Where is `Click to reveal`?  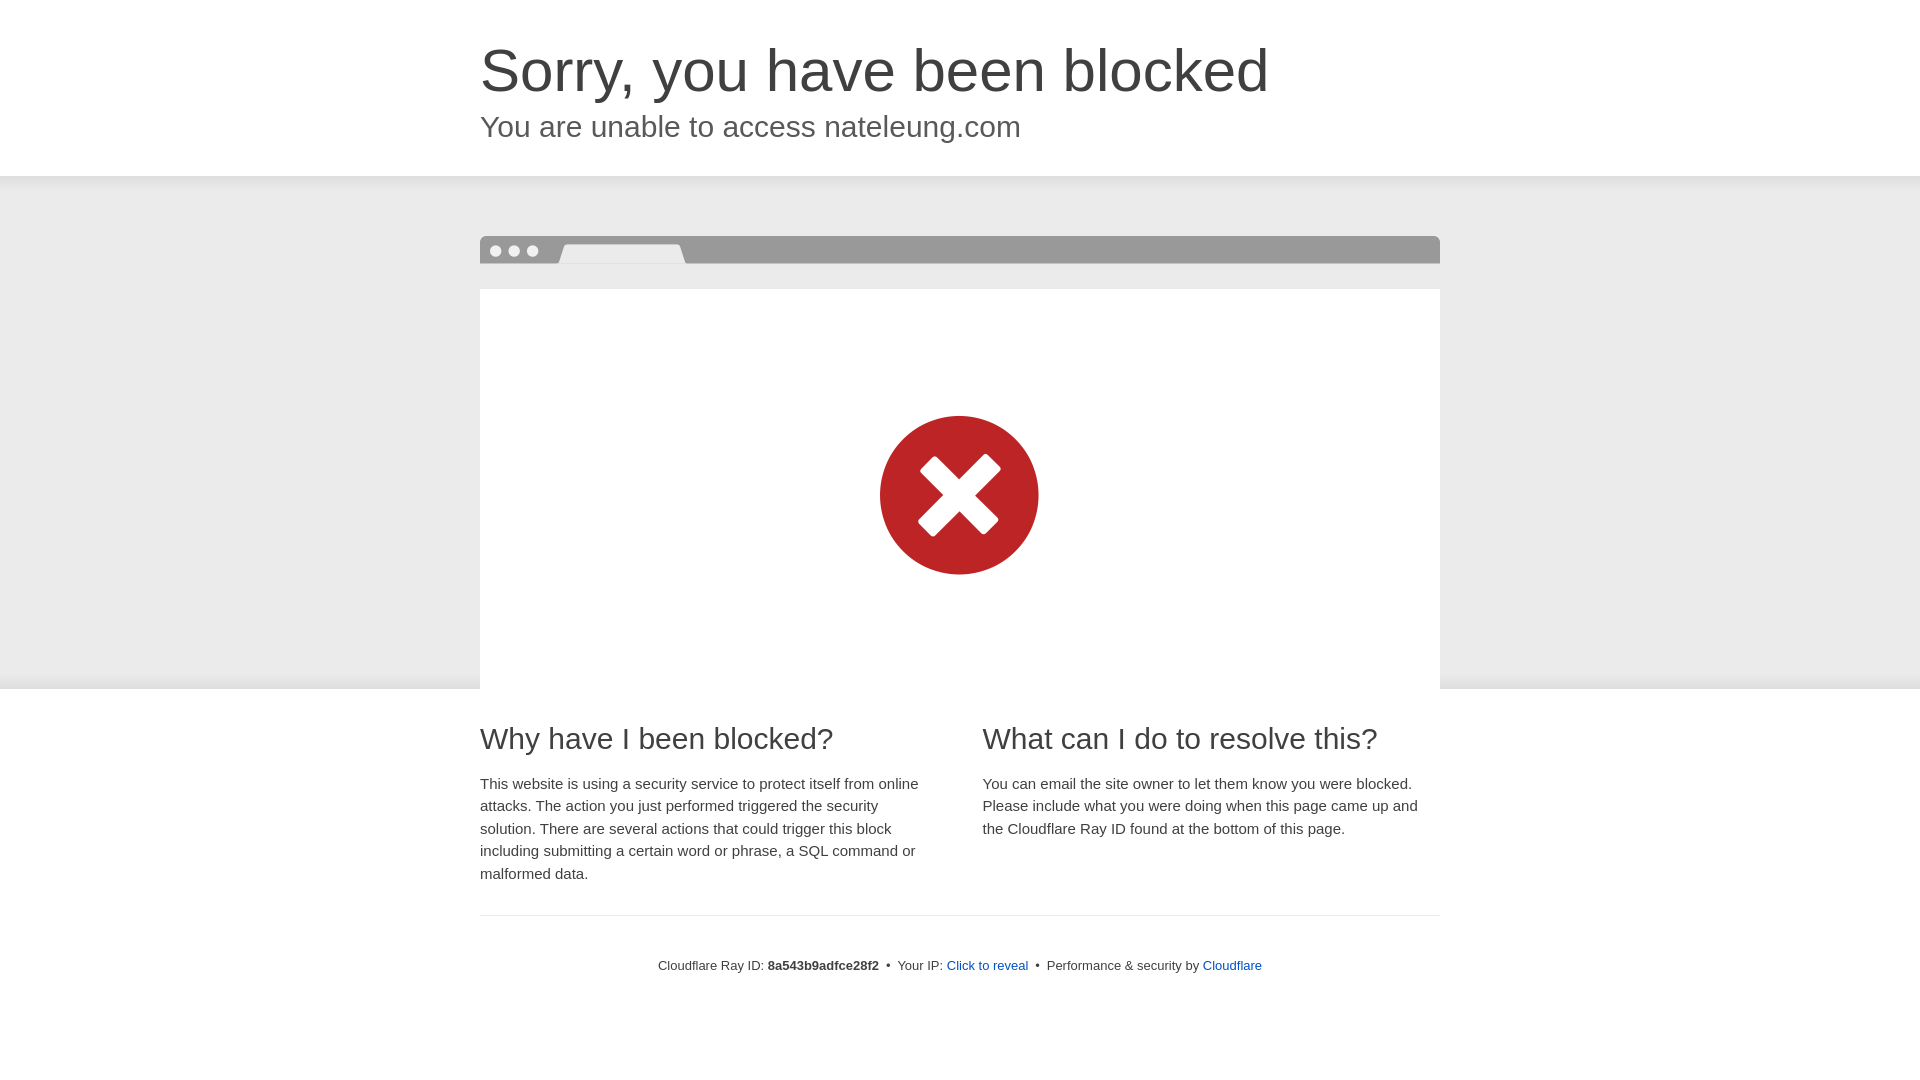 Click to reveal is located at coordinates (988, 966).